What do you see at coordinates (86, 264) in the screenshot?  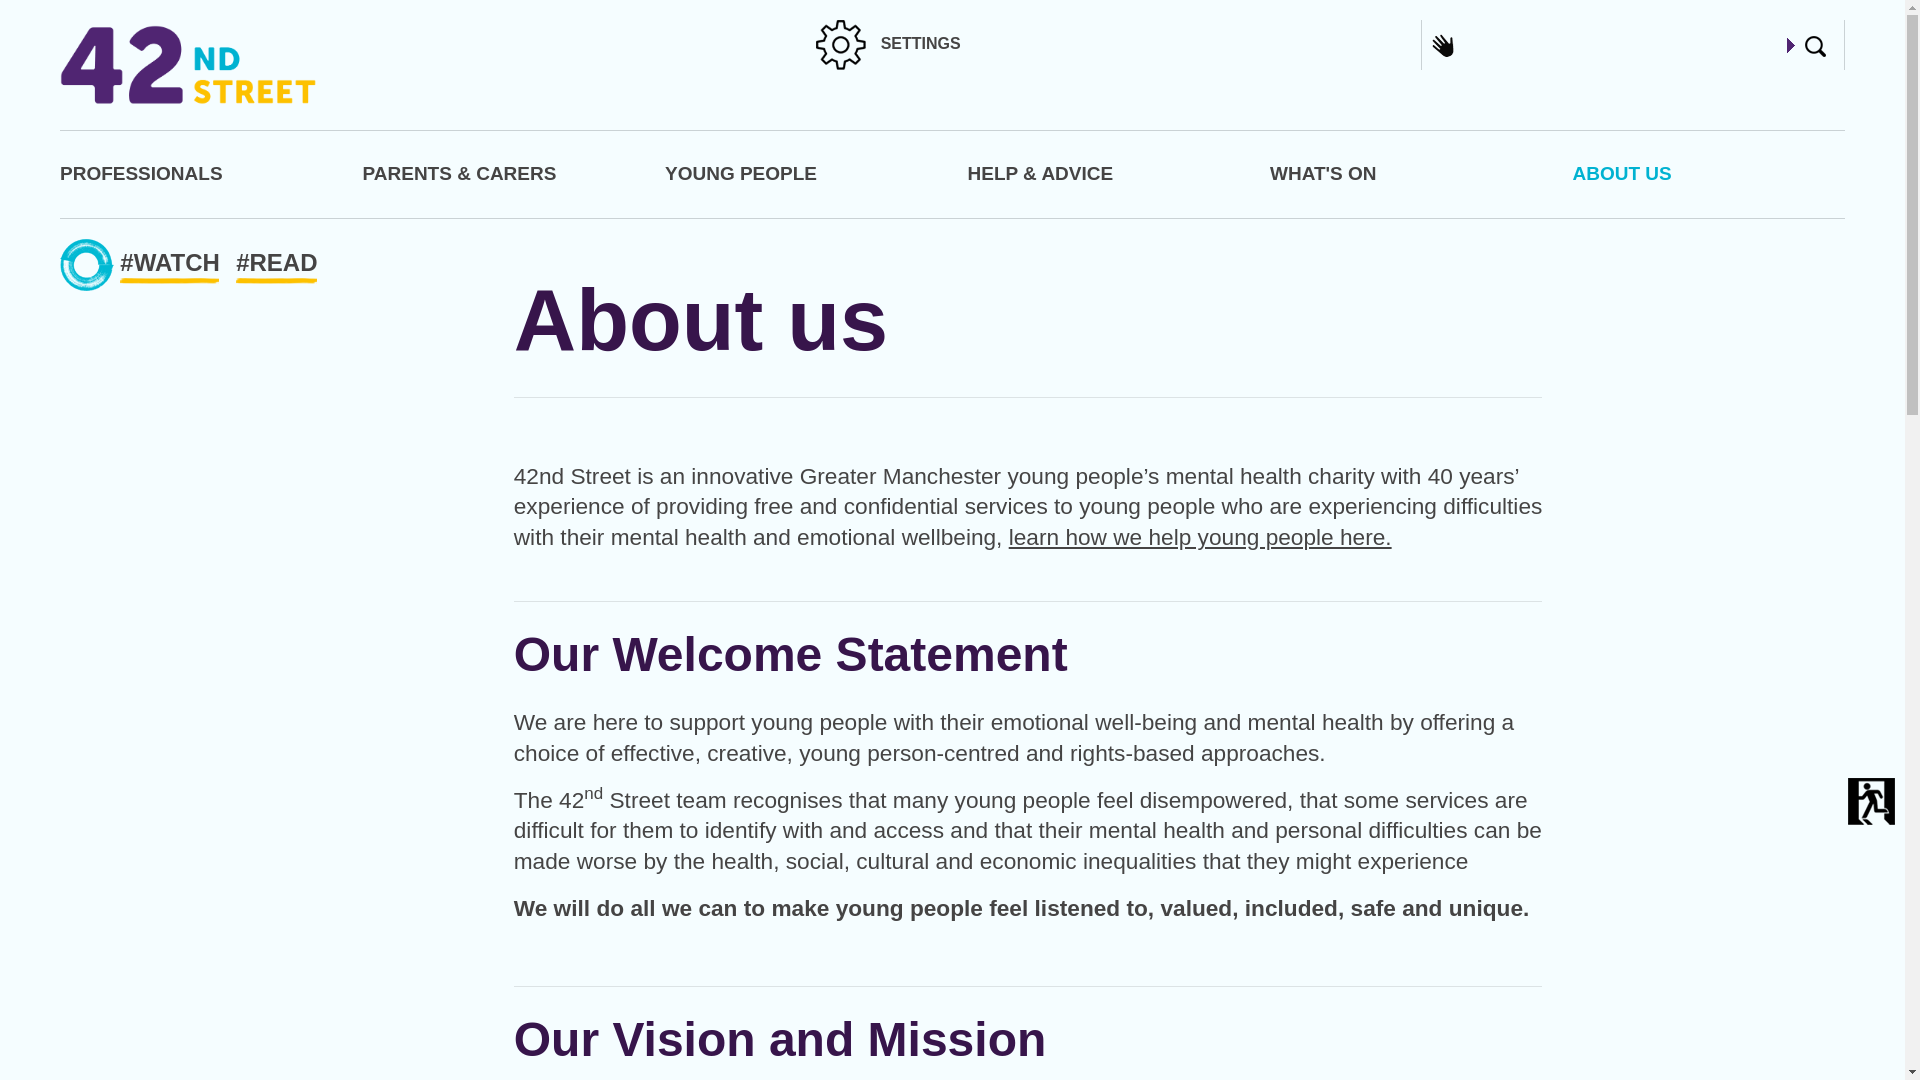 I see `Hashtag Breadcrumb Trail Icon` at bounding box center [86, 264].